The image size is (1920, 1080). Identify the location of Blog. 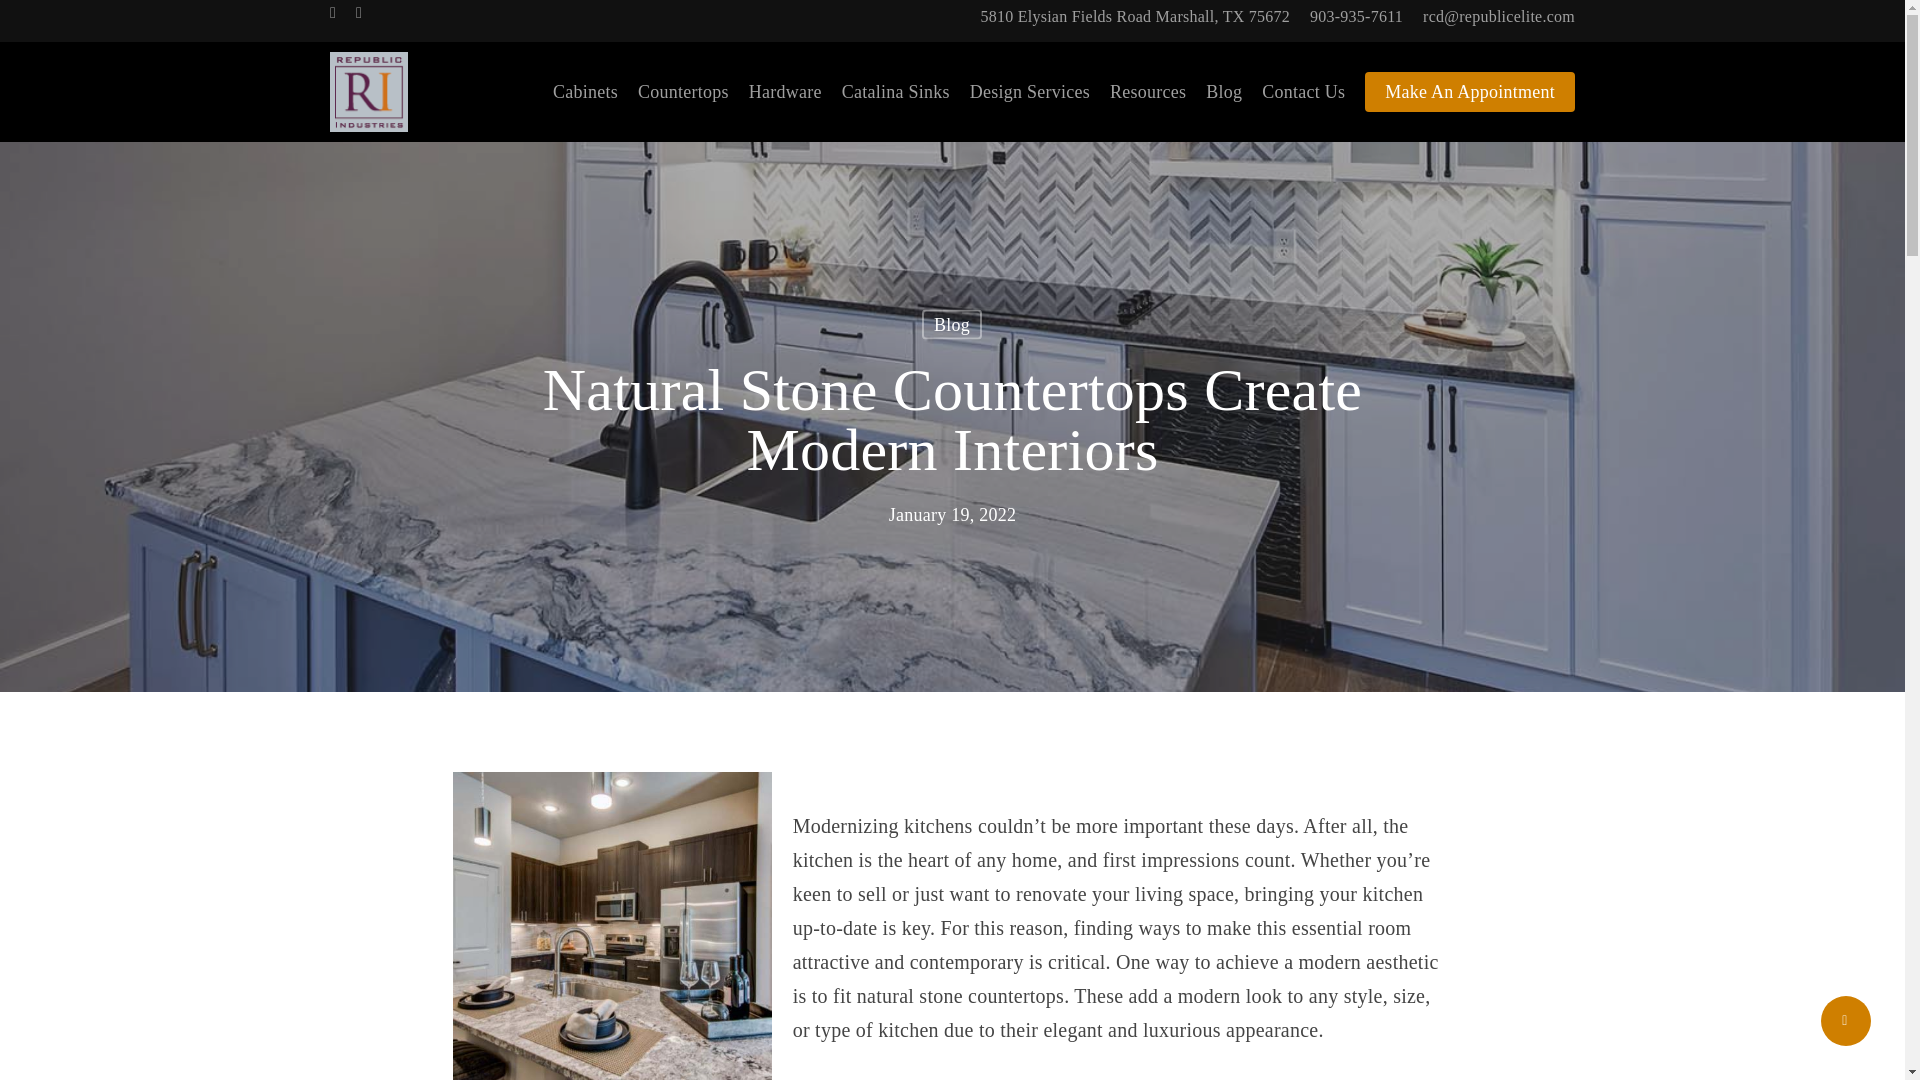
(951, 324).